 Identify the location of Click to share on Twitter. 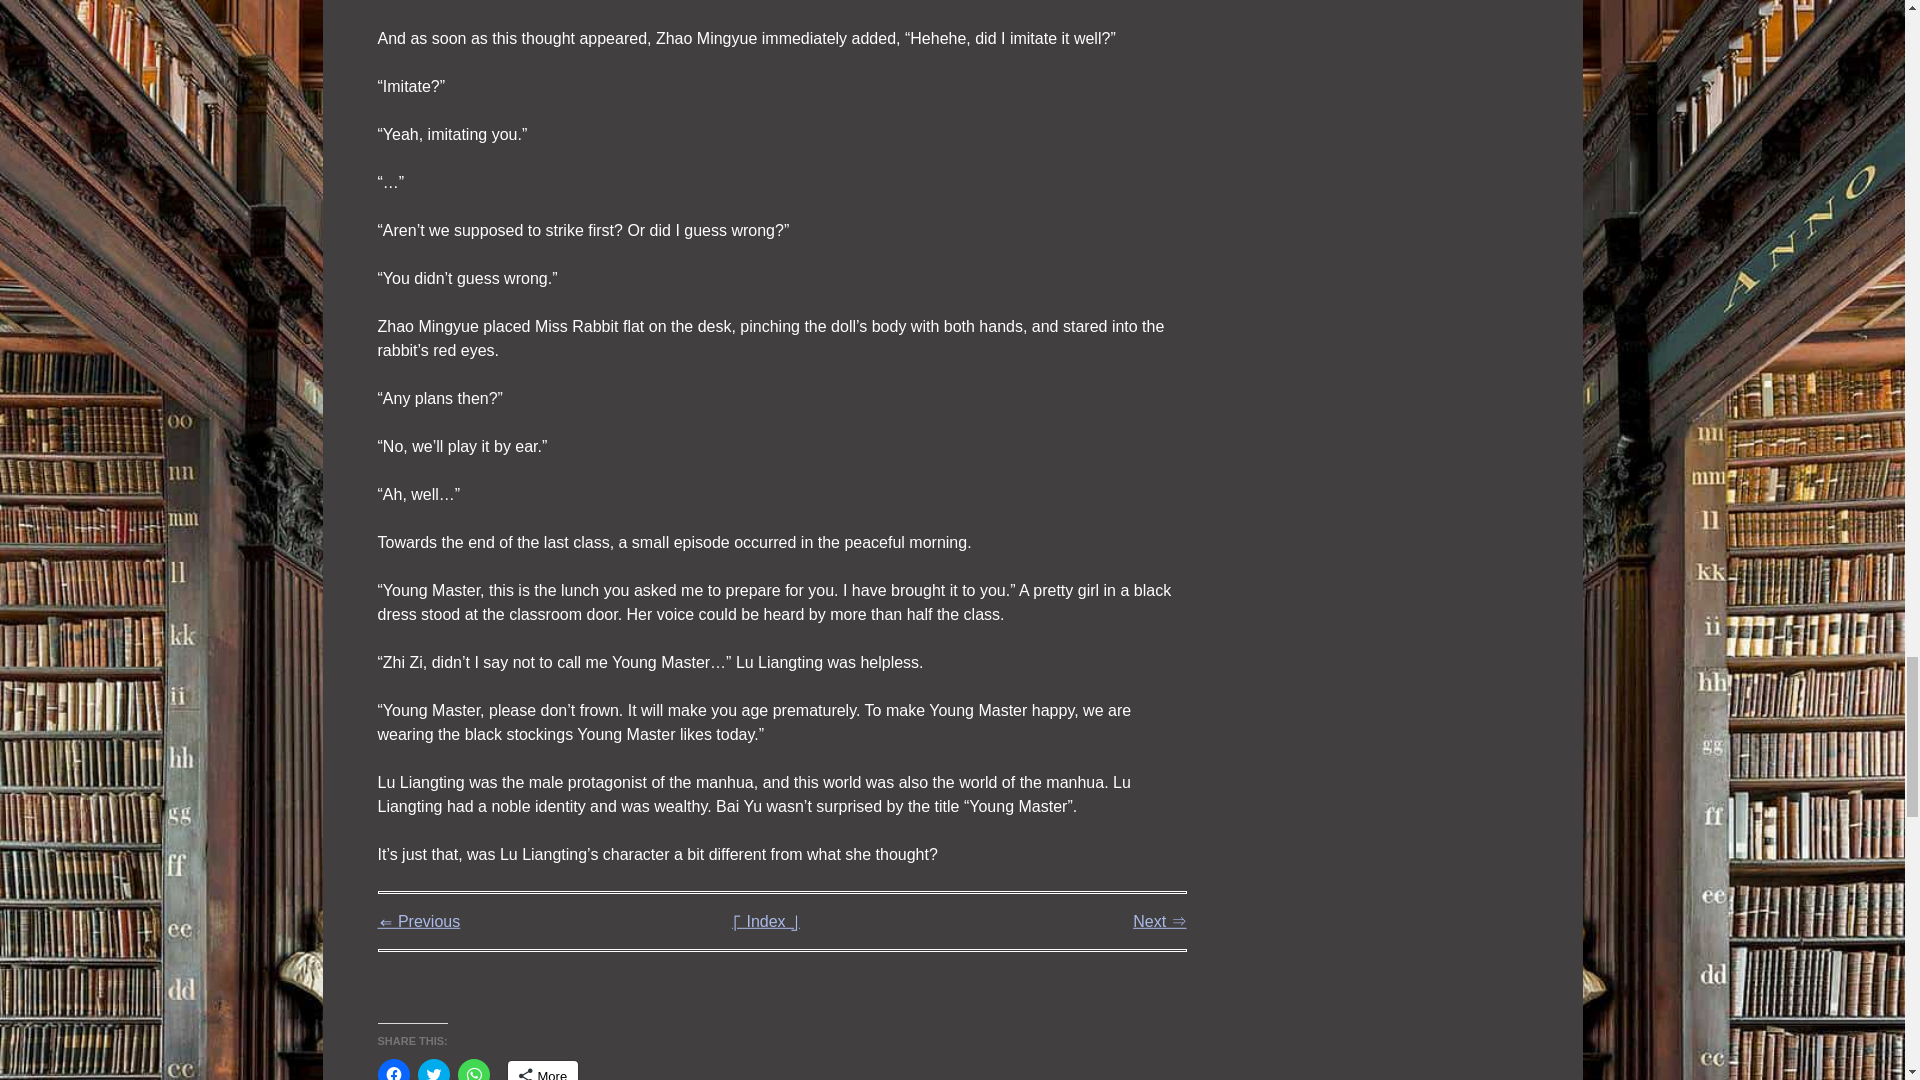
(434, 1070).